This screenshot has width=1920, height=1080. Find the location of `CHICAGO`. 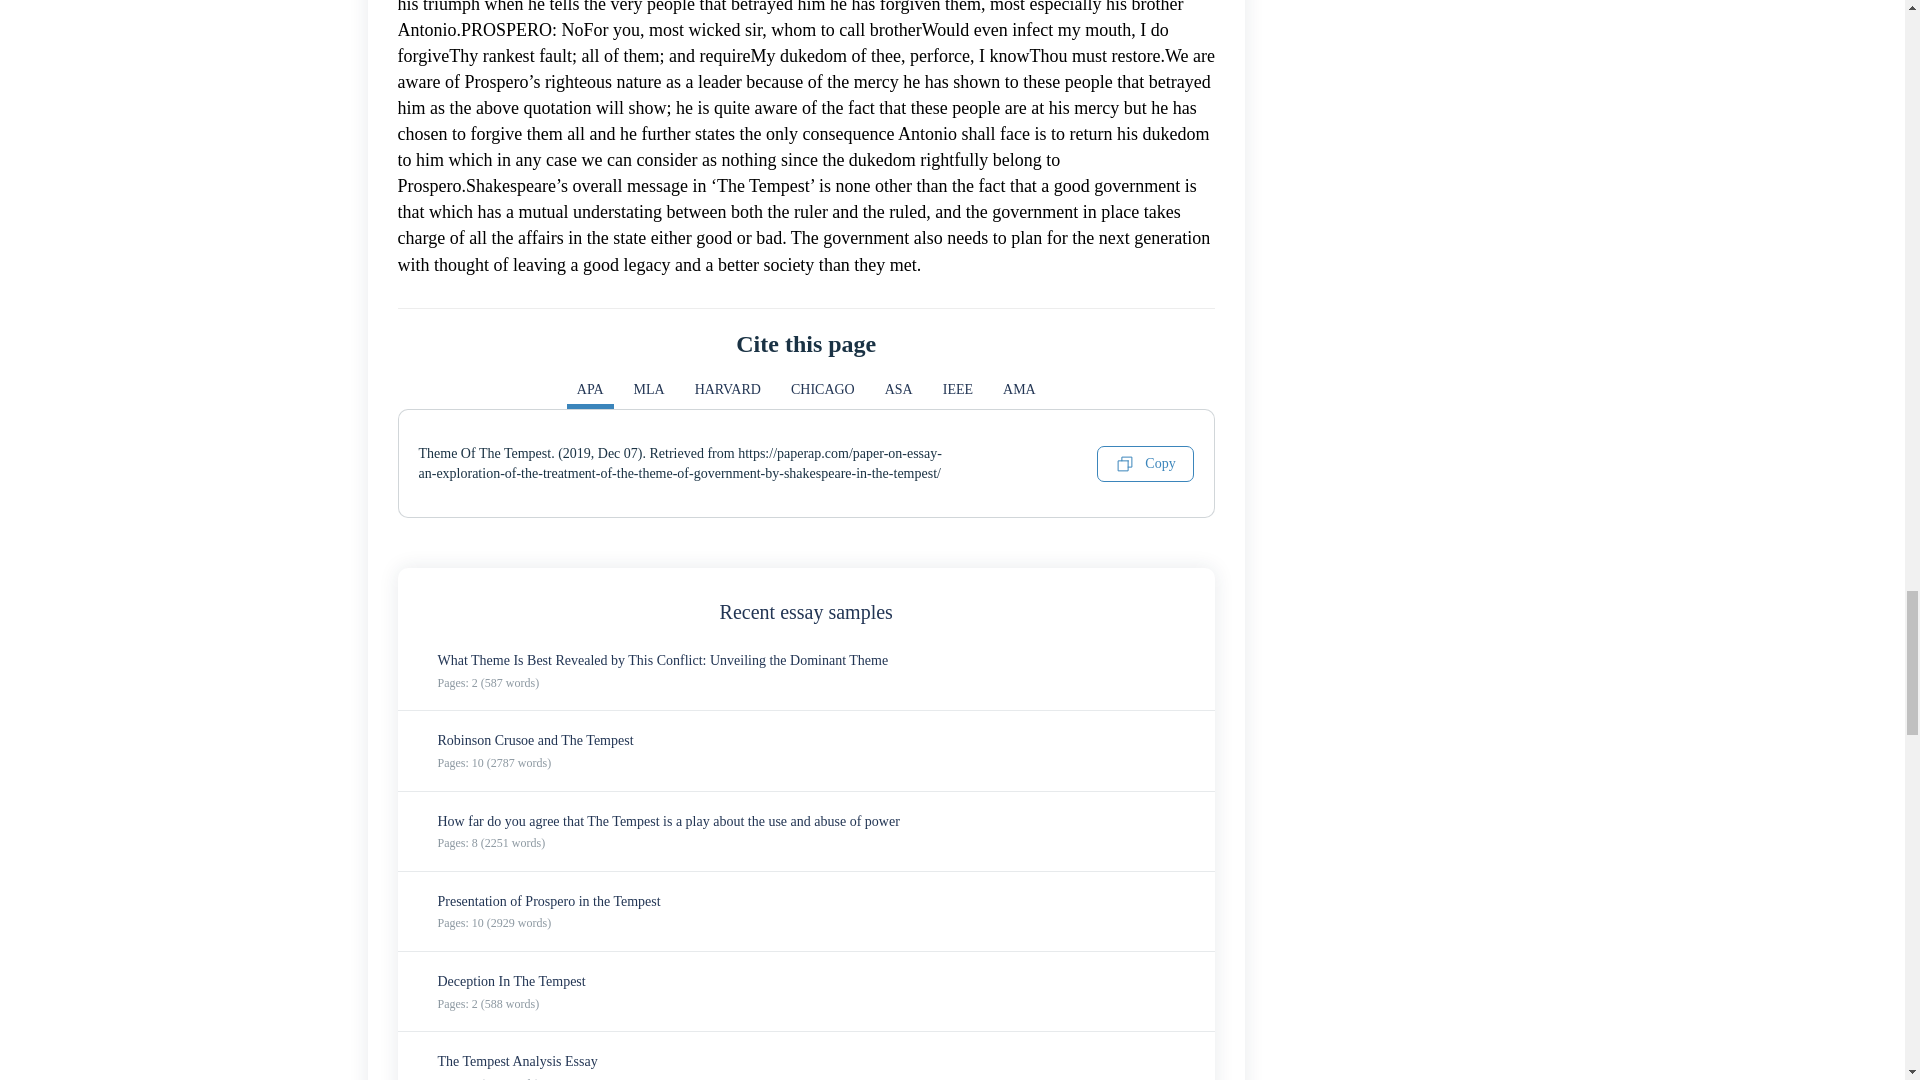

CHICAGO is located at coordinates (823, 394).